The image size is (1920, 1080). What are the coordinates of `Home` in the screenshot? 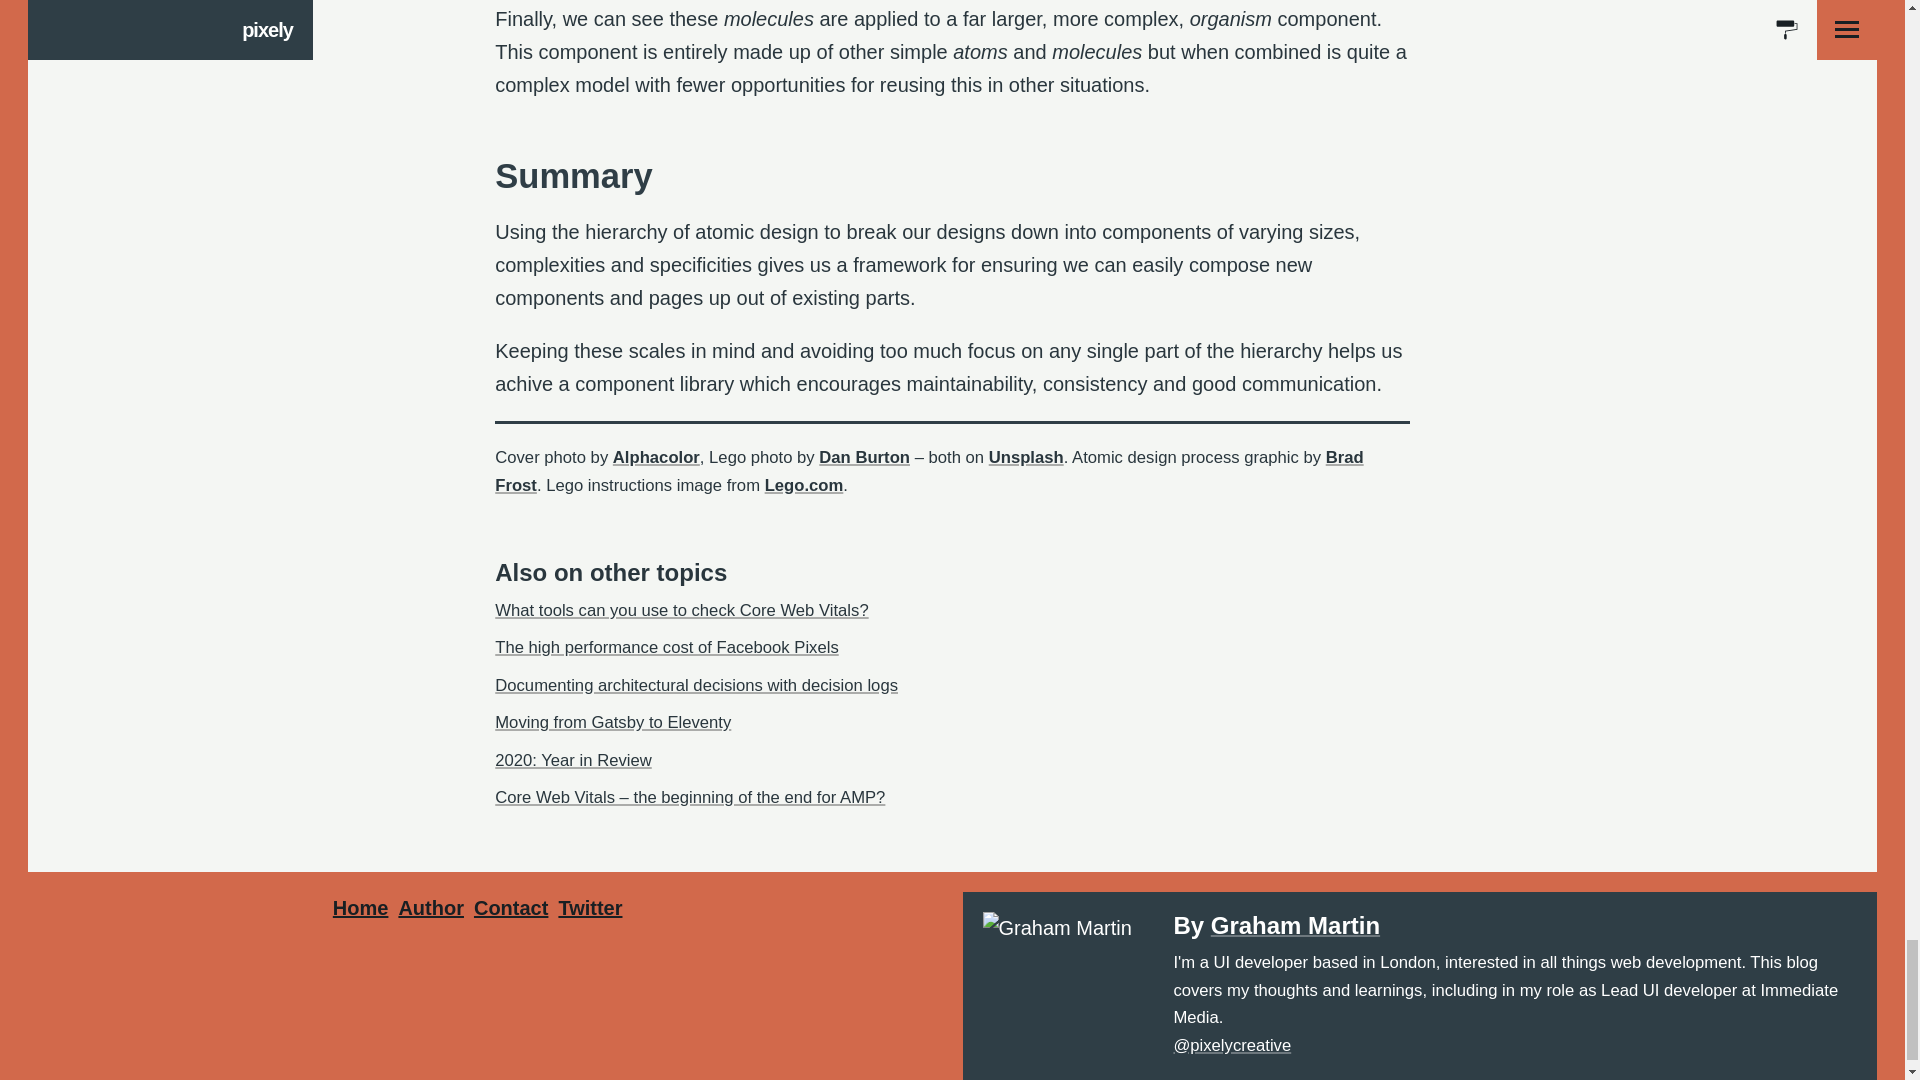 It's located at (360, 908).